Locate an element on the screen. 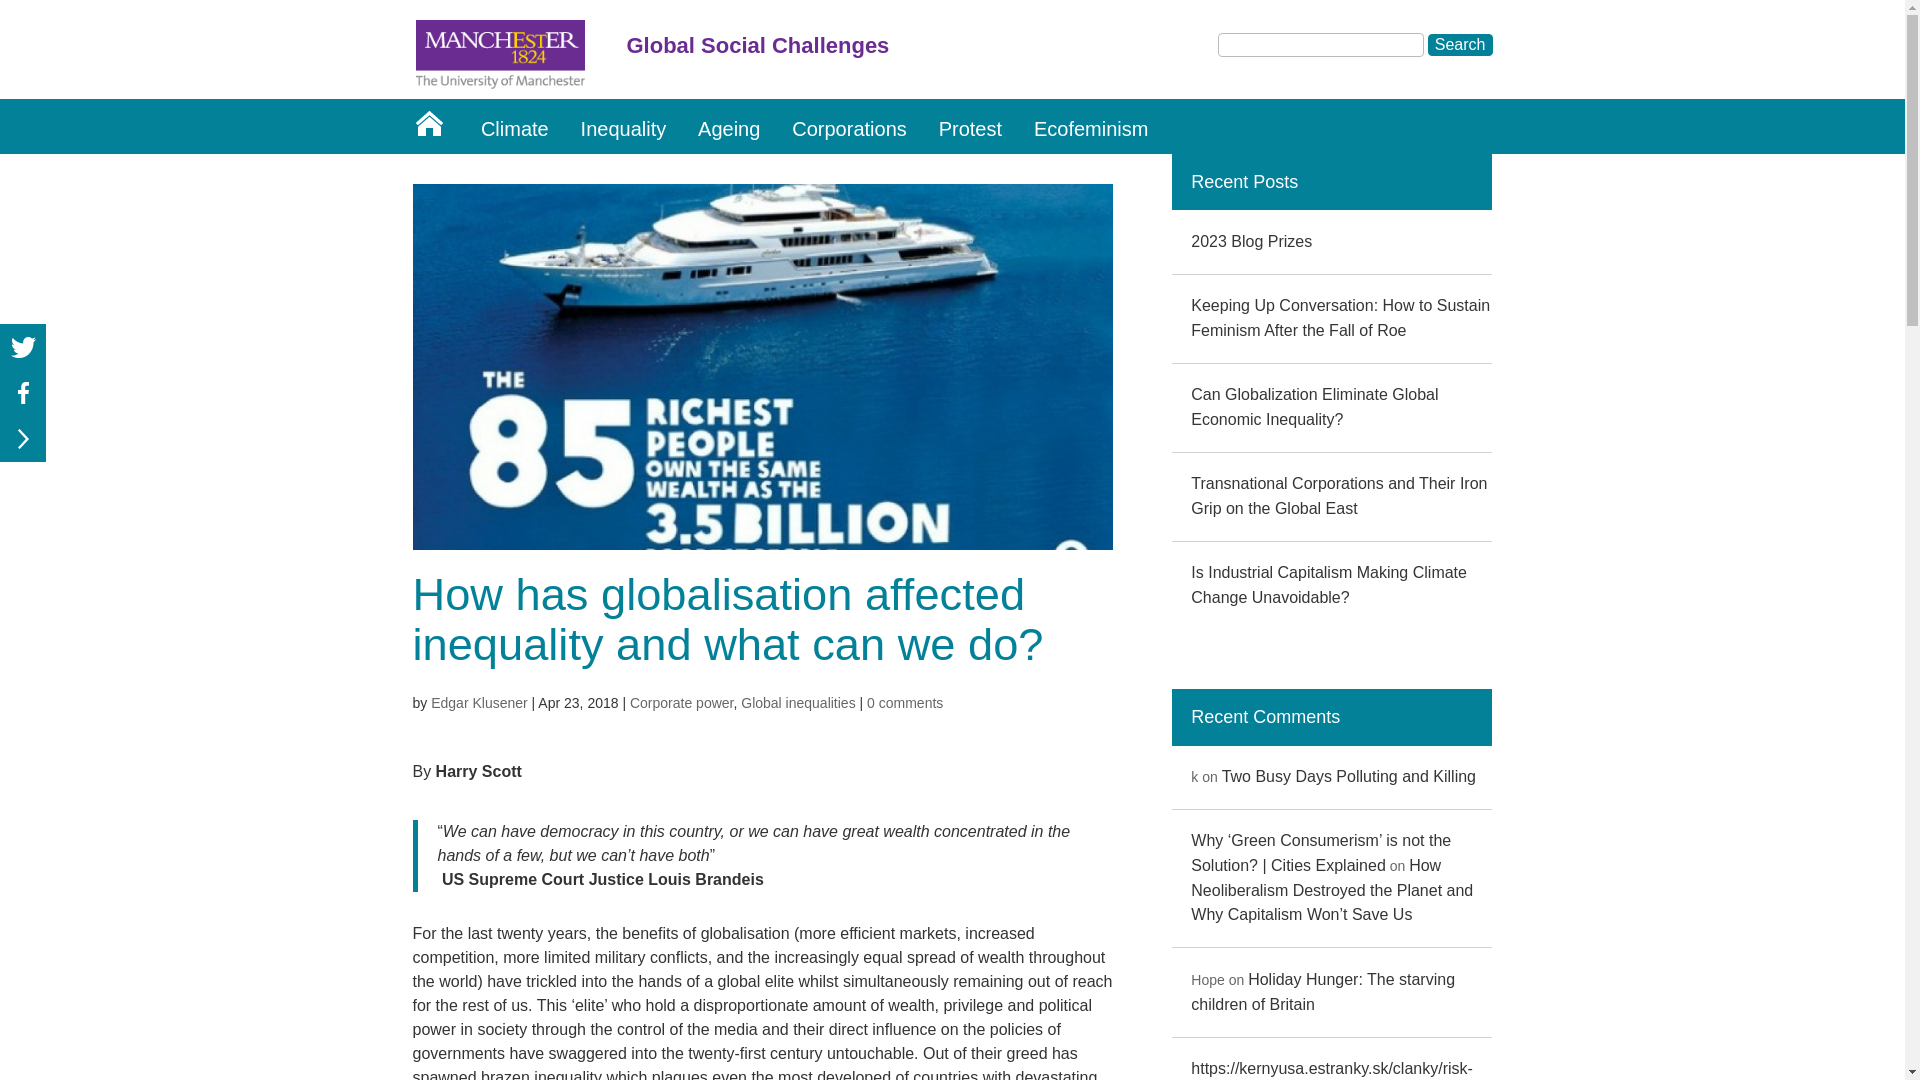  Climate is located at coordinates (514, 126).